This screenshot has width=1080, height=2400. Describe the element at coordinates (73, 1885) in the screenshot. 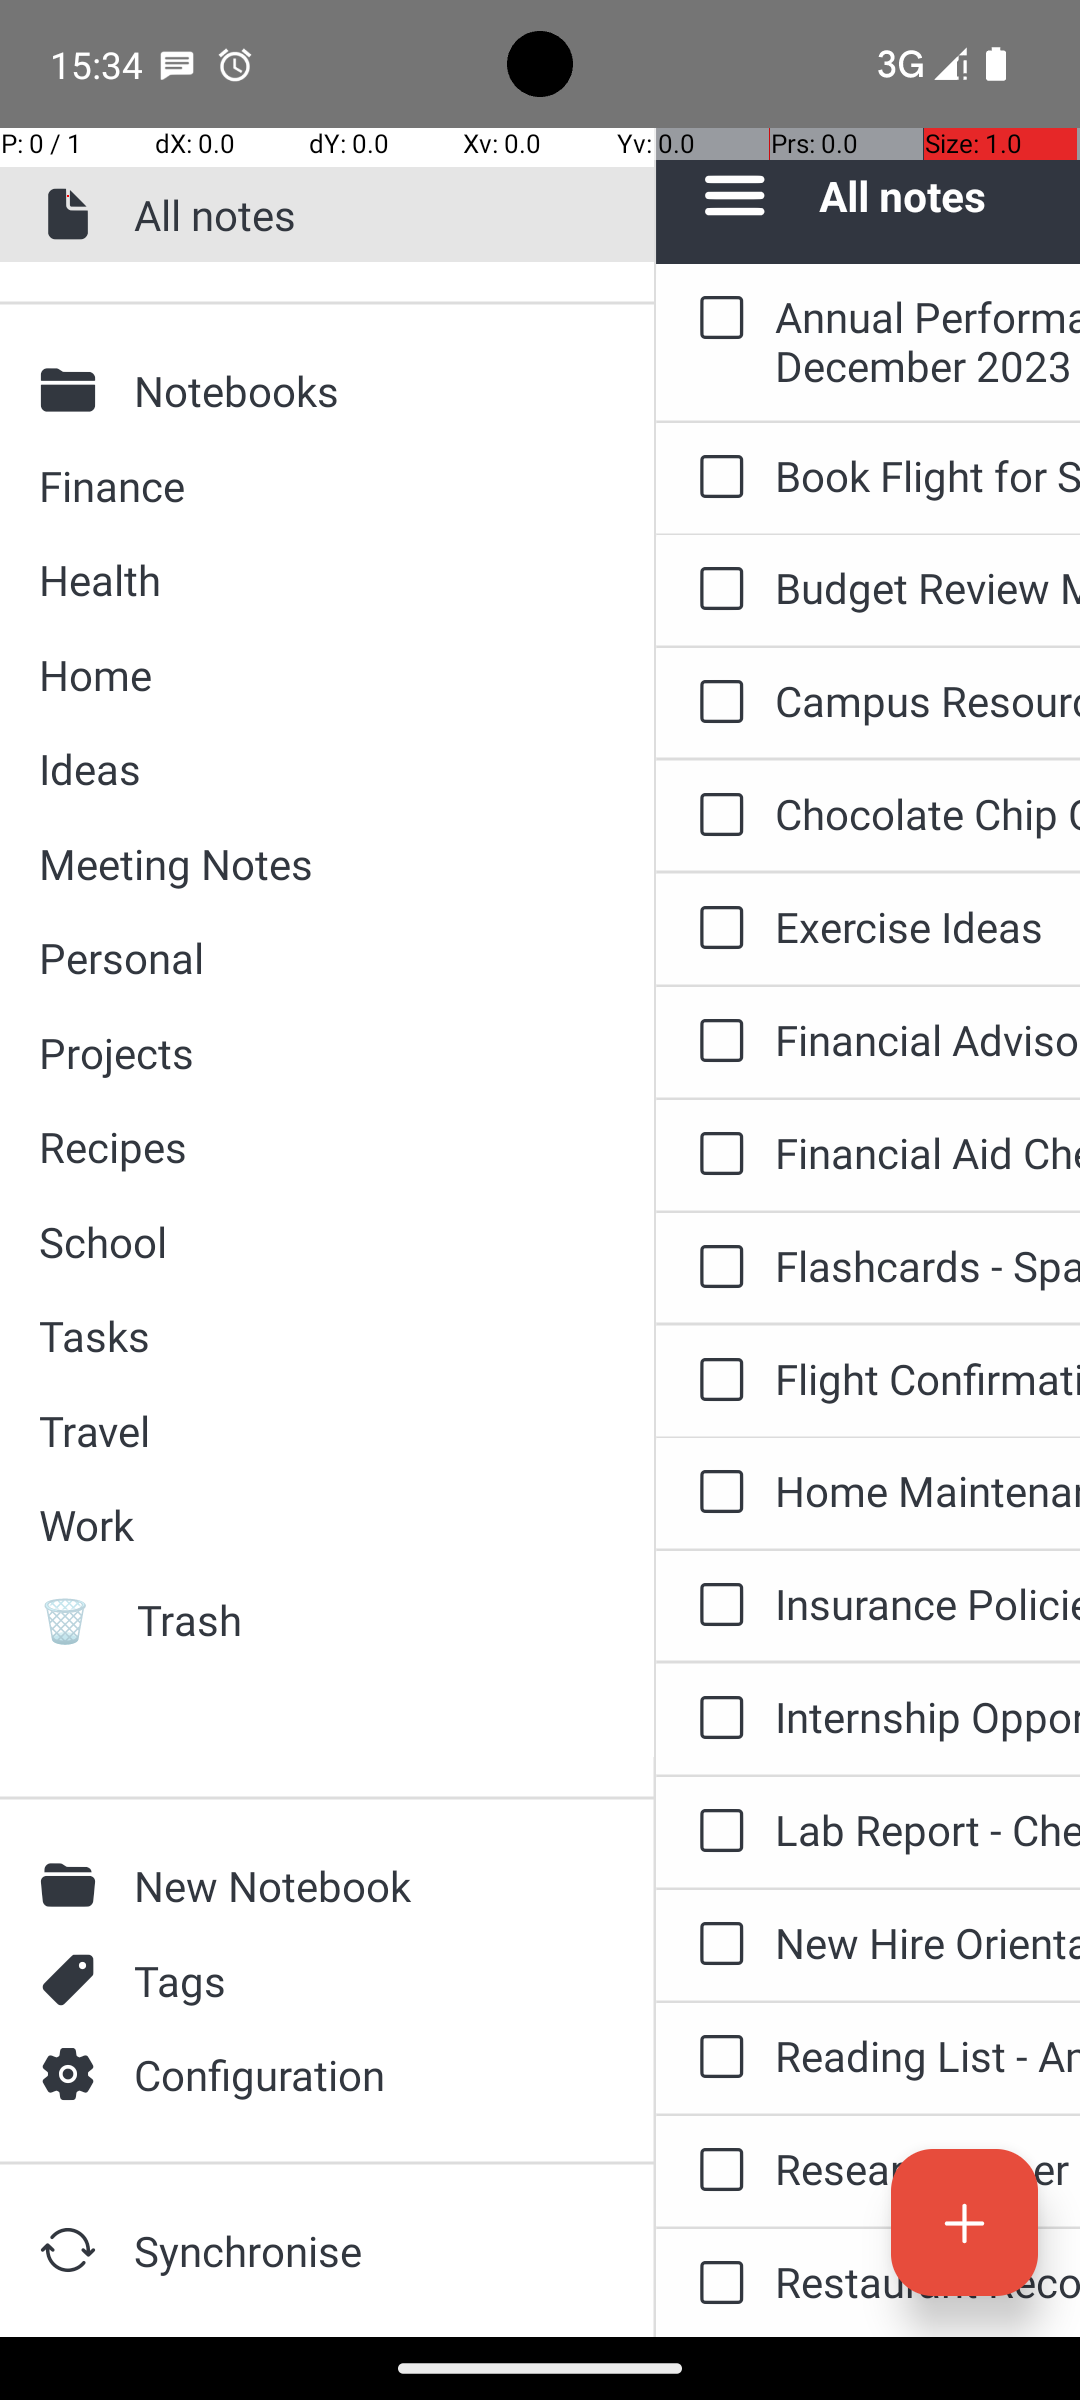

I see `` at that location.